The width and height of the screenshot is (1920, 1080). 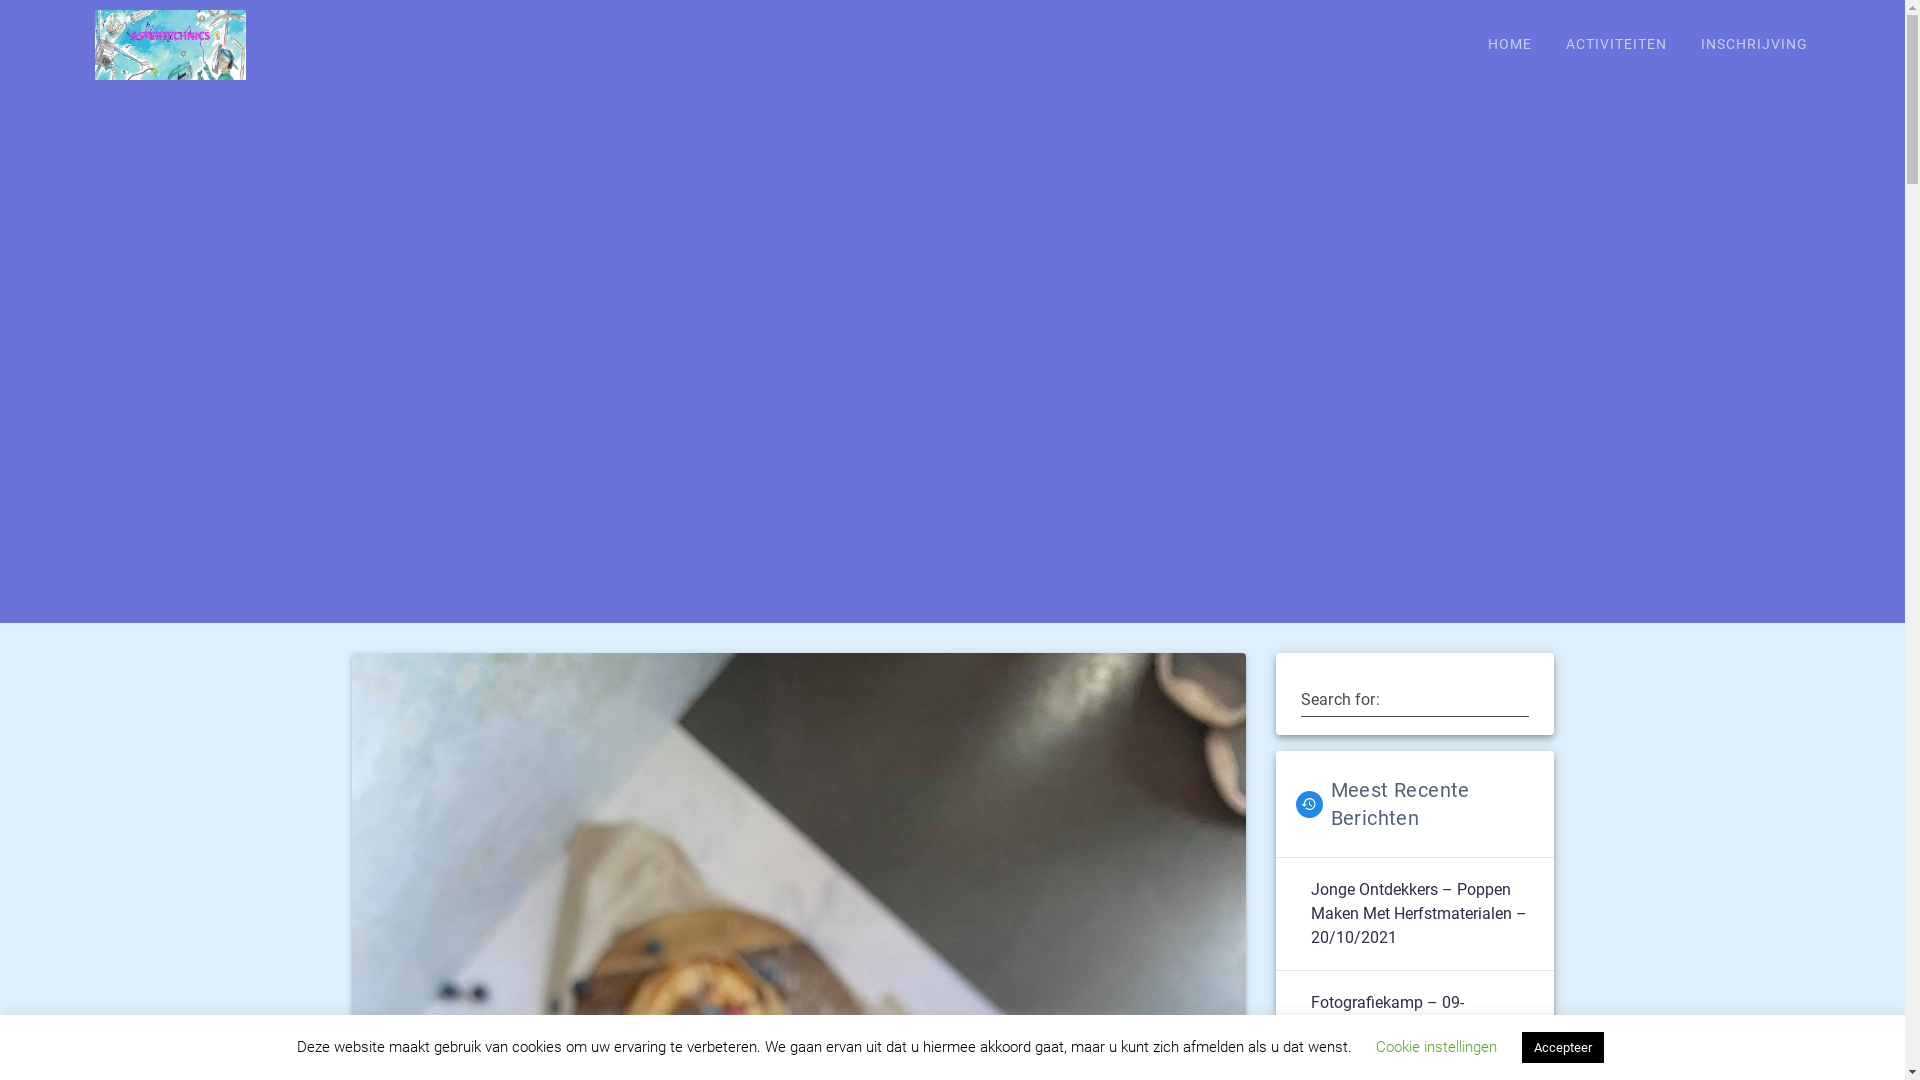 What do you see at coordinates (1754, 46) in the screenshot?
I see `INSCHRIJVING` at bounding box center [1754, 46].